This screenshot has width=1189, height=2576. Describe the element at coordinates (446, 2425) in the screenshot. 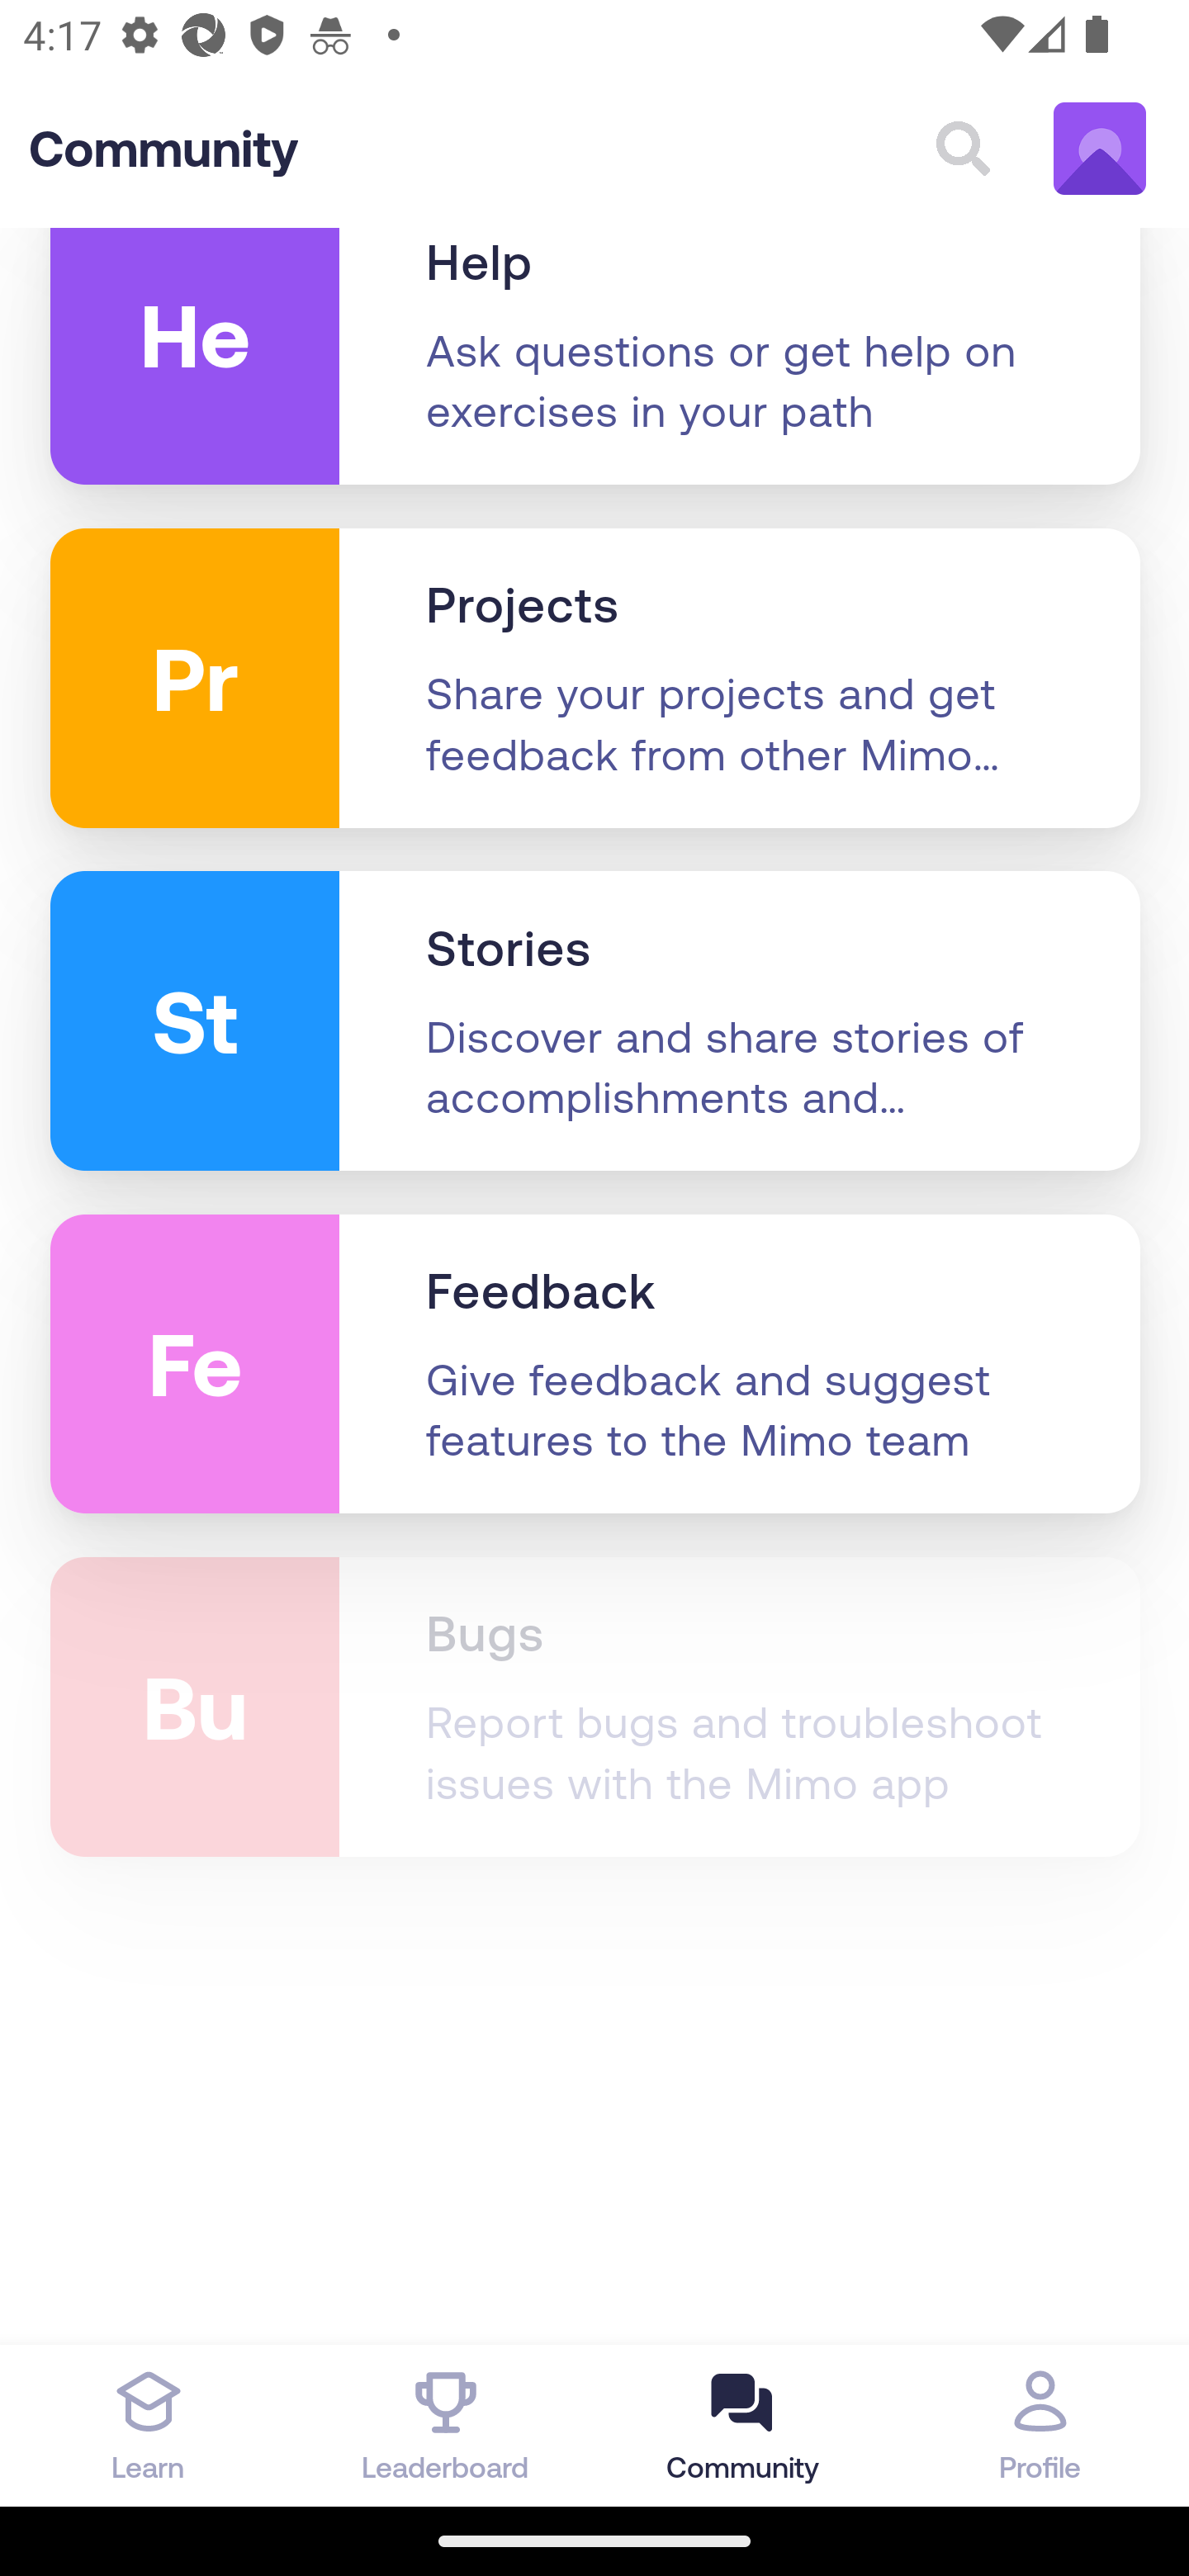

I see `Leaderboard` at that location.